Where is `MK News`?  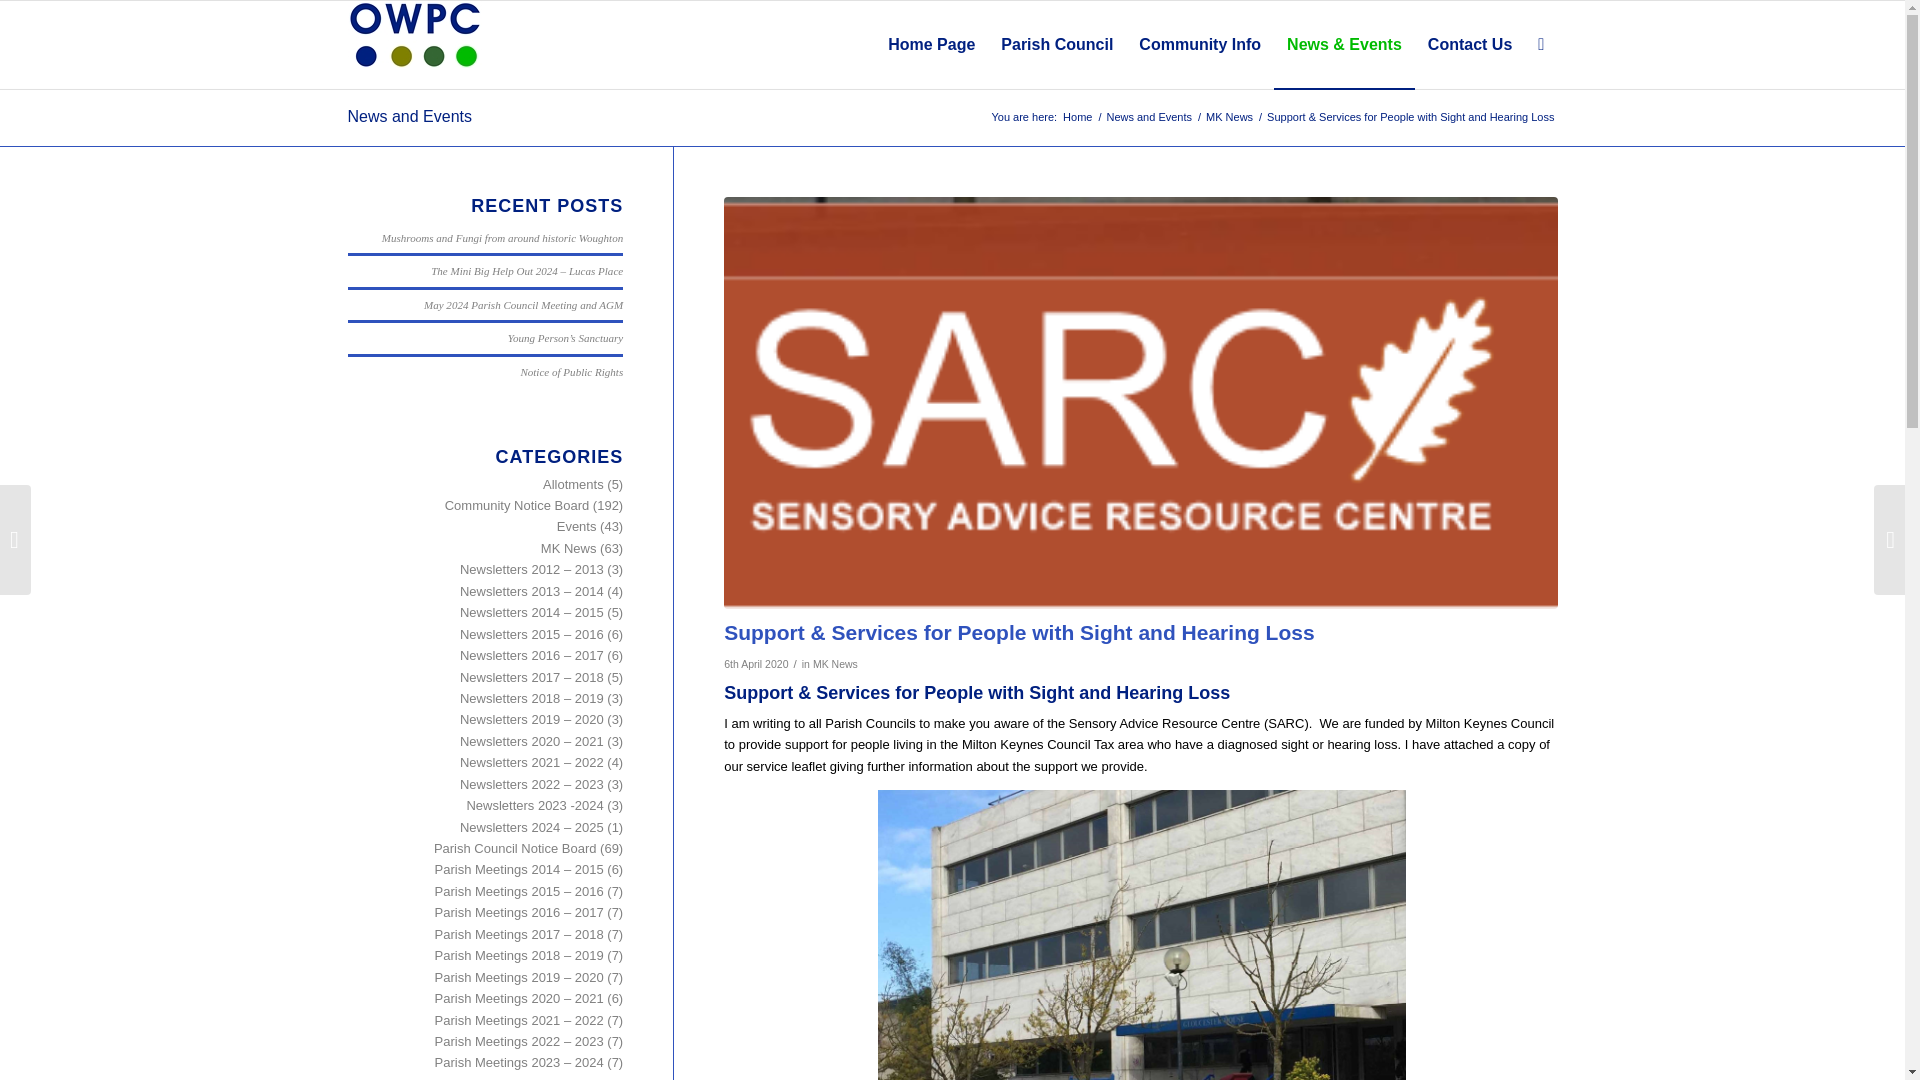 MK News is located at coordinates (835, 663).